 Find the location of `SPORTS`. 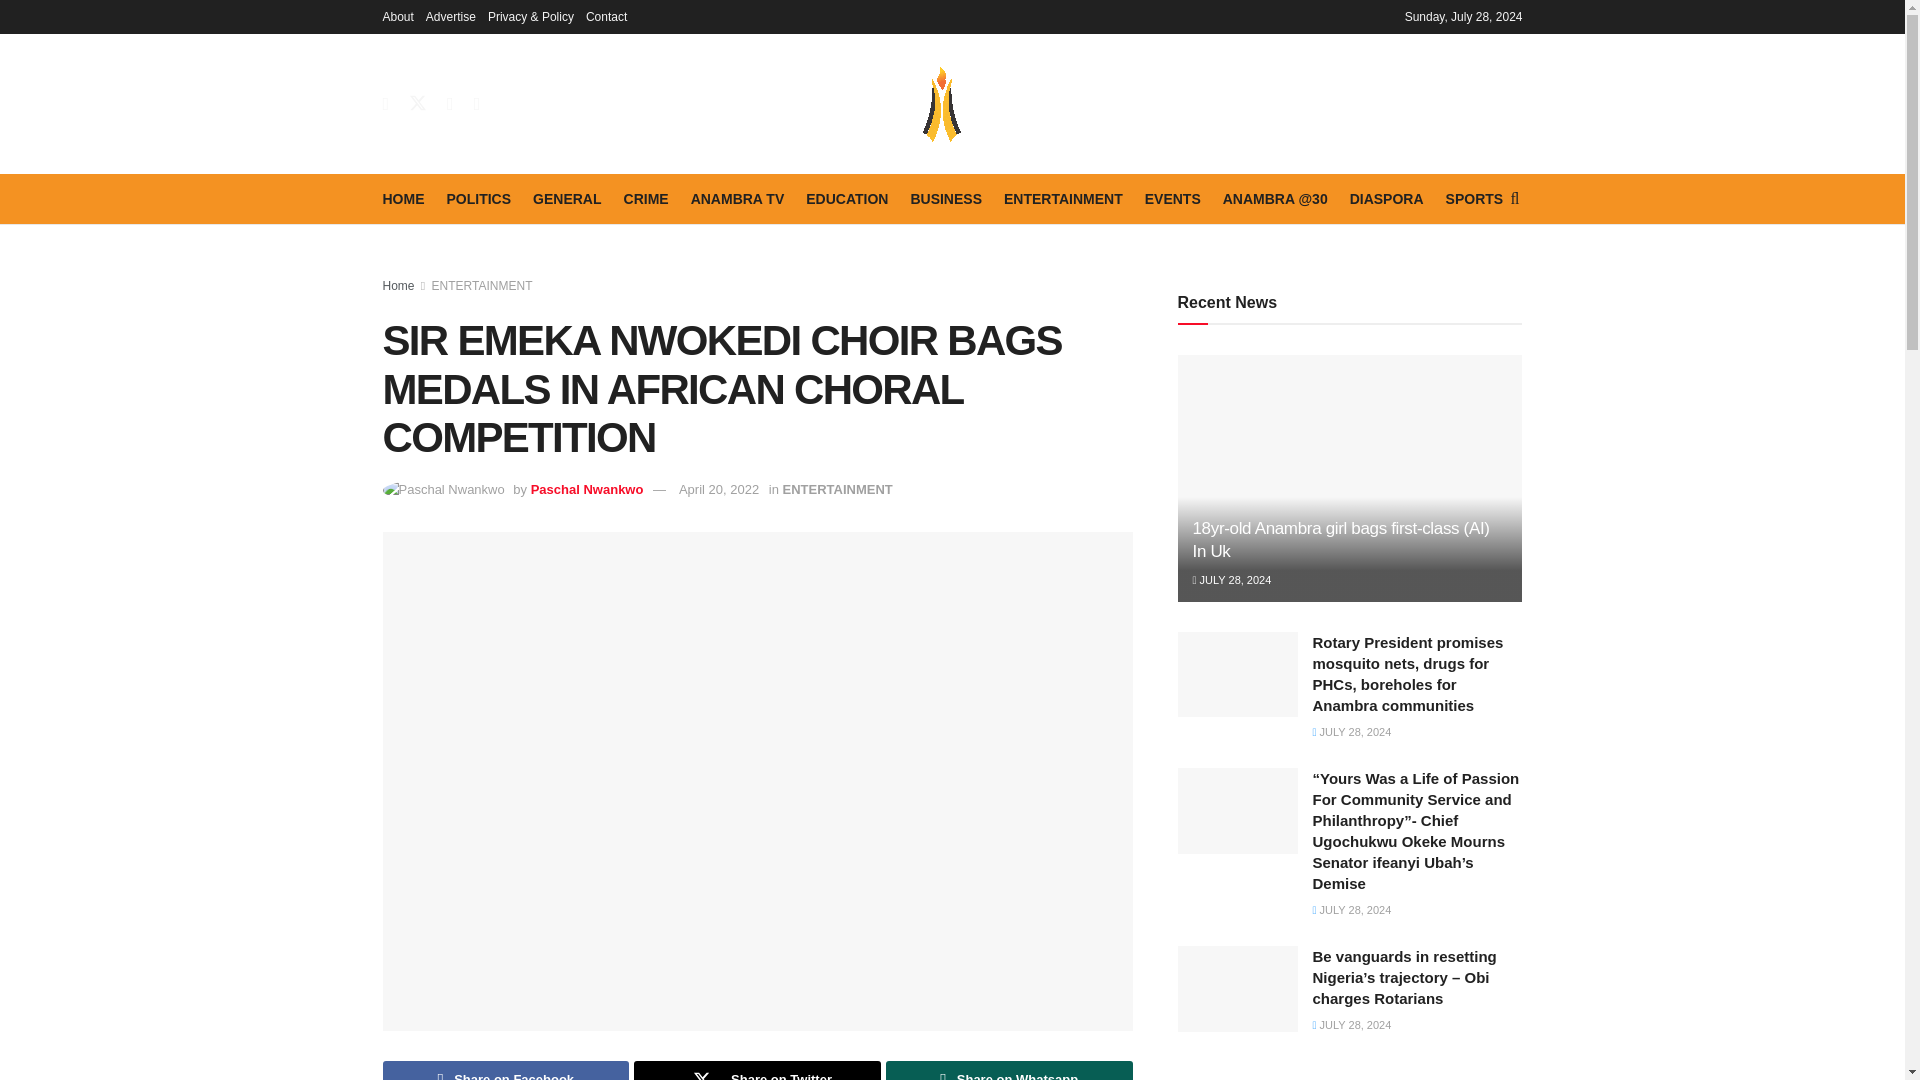

SPORTS is located at coordinates (1474, 198).